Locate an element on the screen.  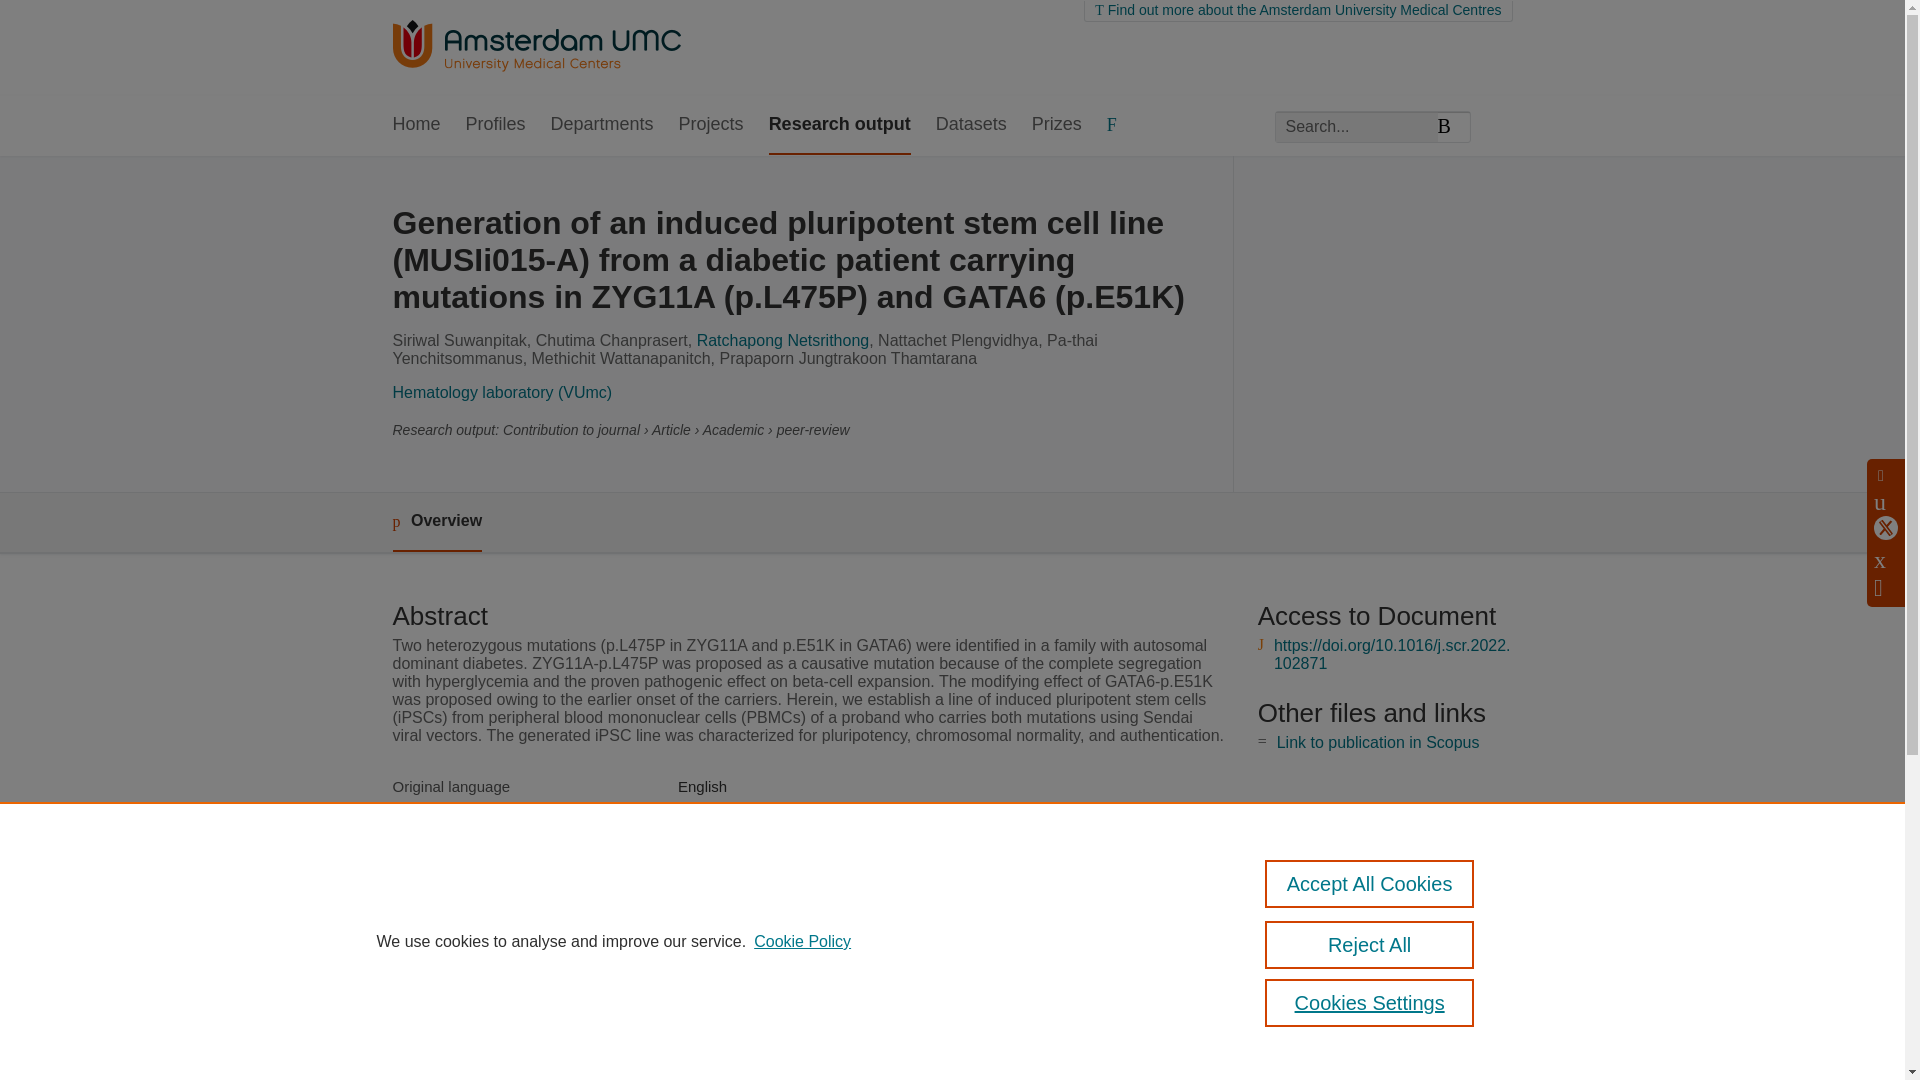
Ratchapong Netsrithong is located at coordinates (782, 340).